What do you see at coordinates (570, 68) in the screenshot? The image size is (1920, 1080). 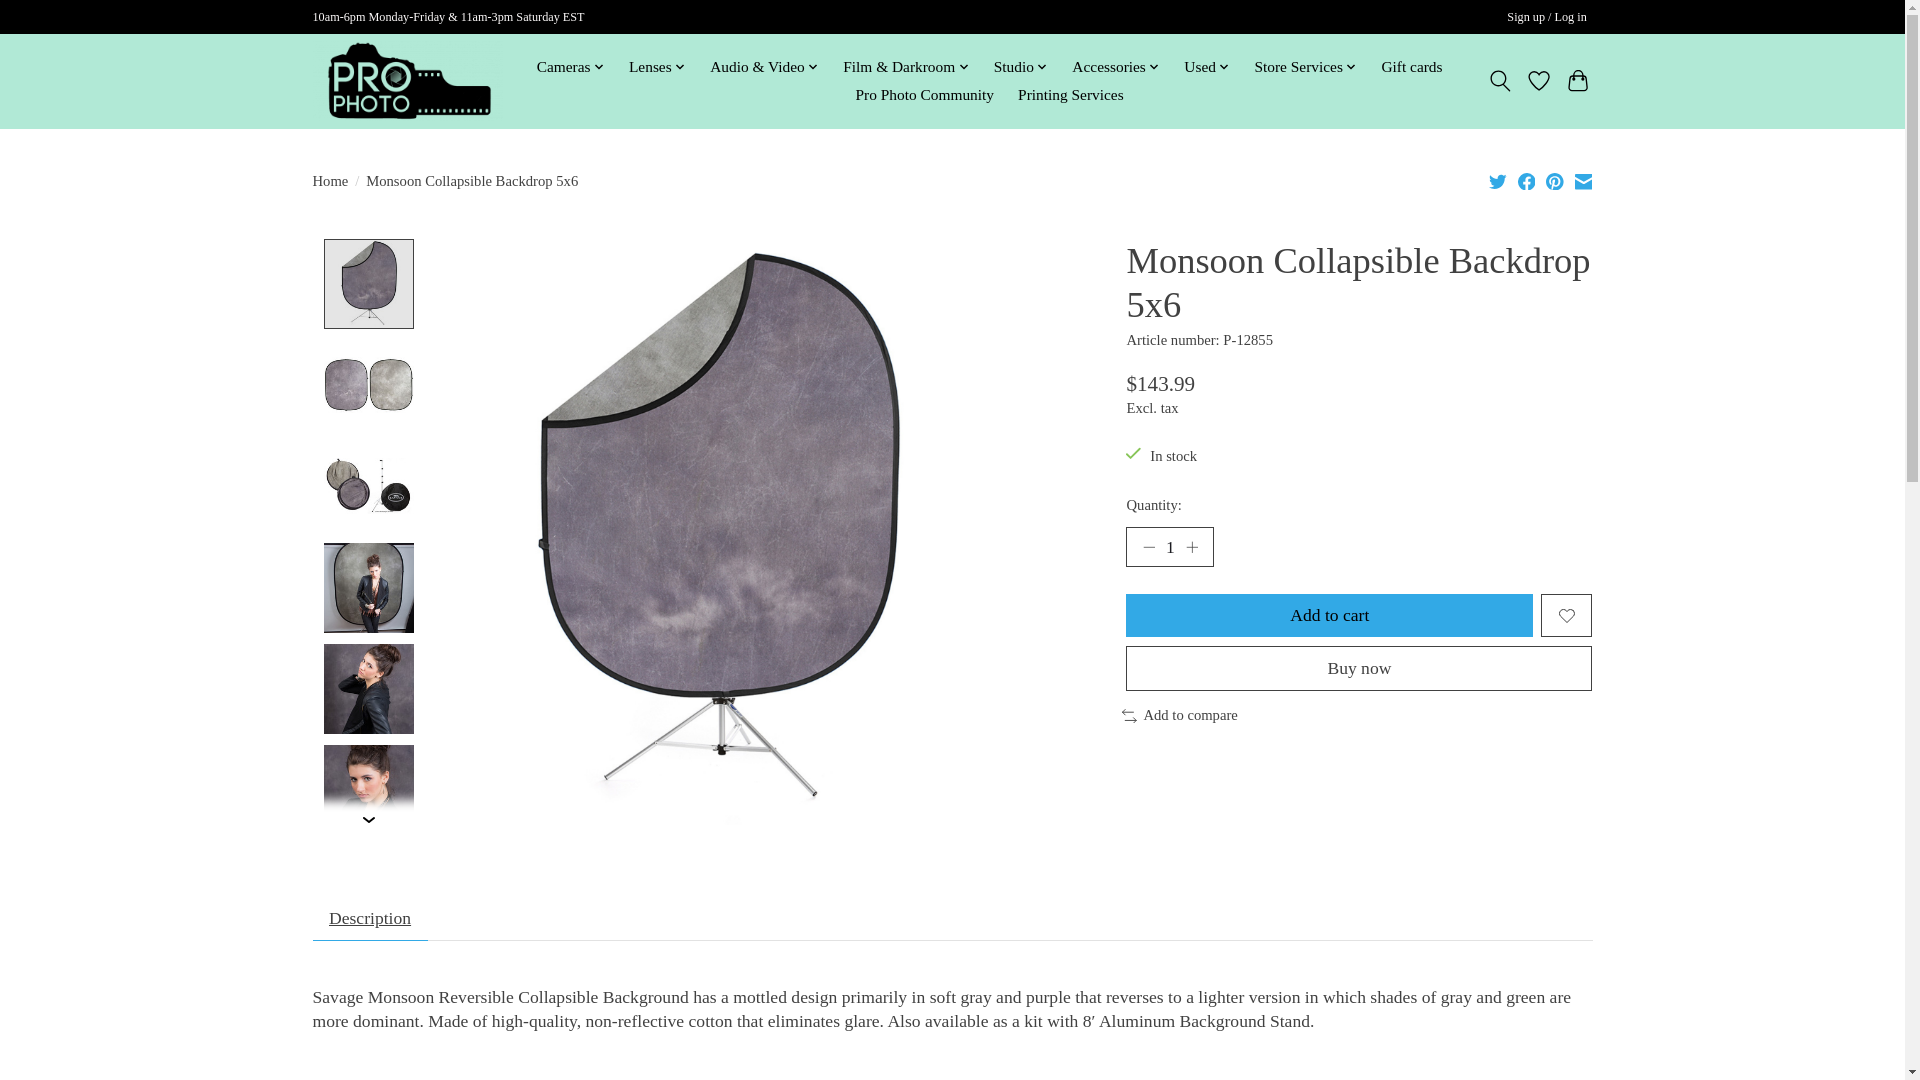 I see `Cameras` at bounding box center [570, 68].